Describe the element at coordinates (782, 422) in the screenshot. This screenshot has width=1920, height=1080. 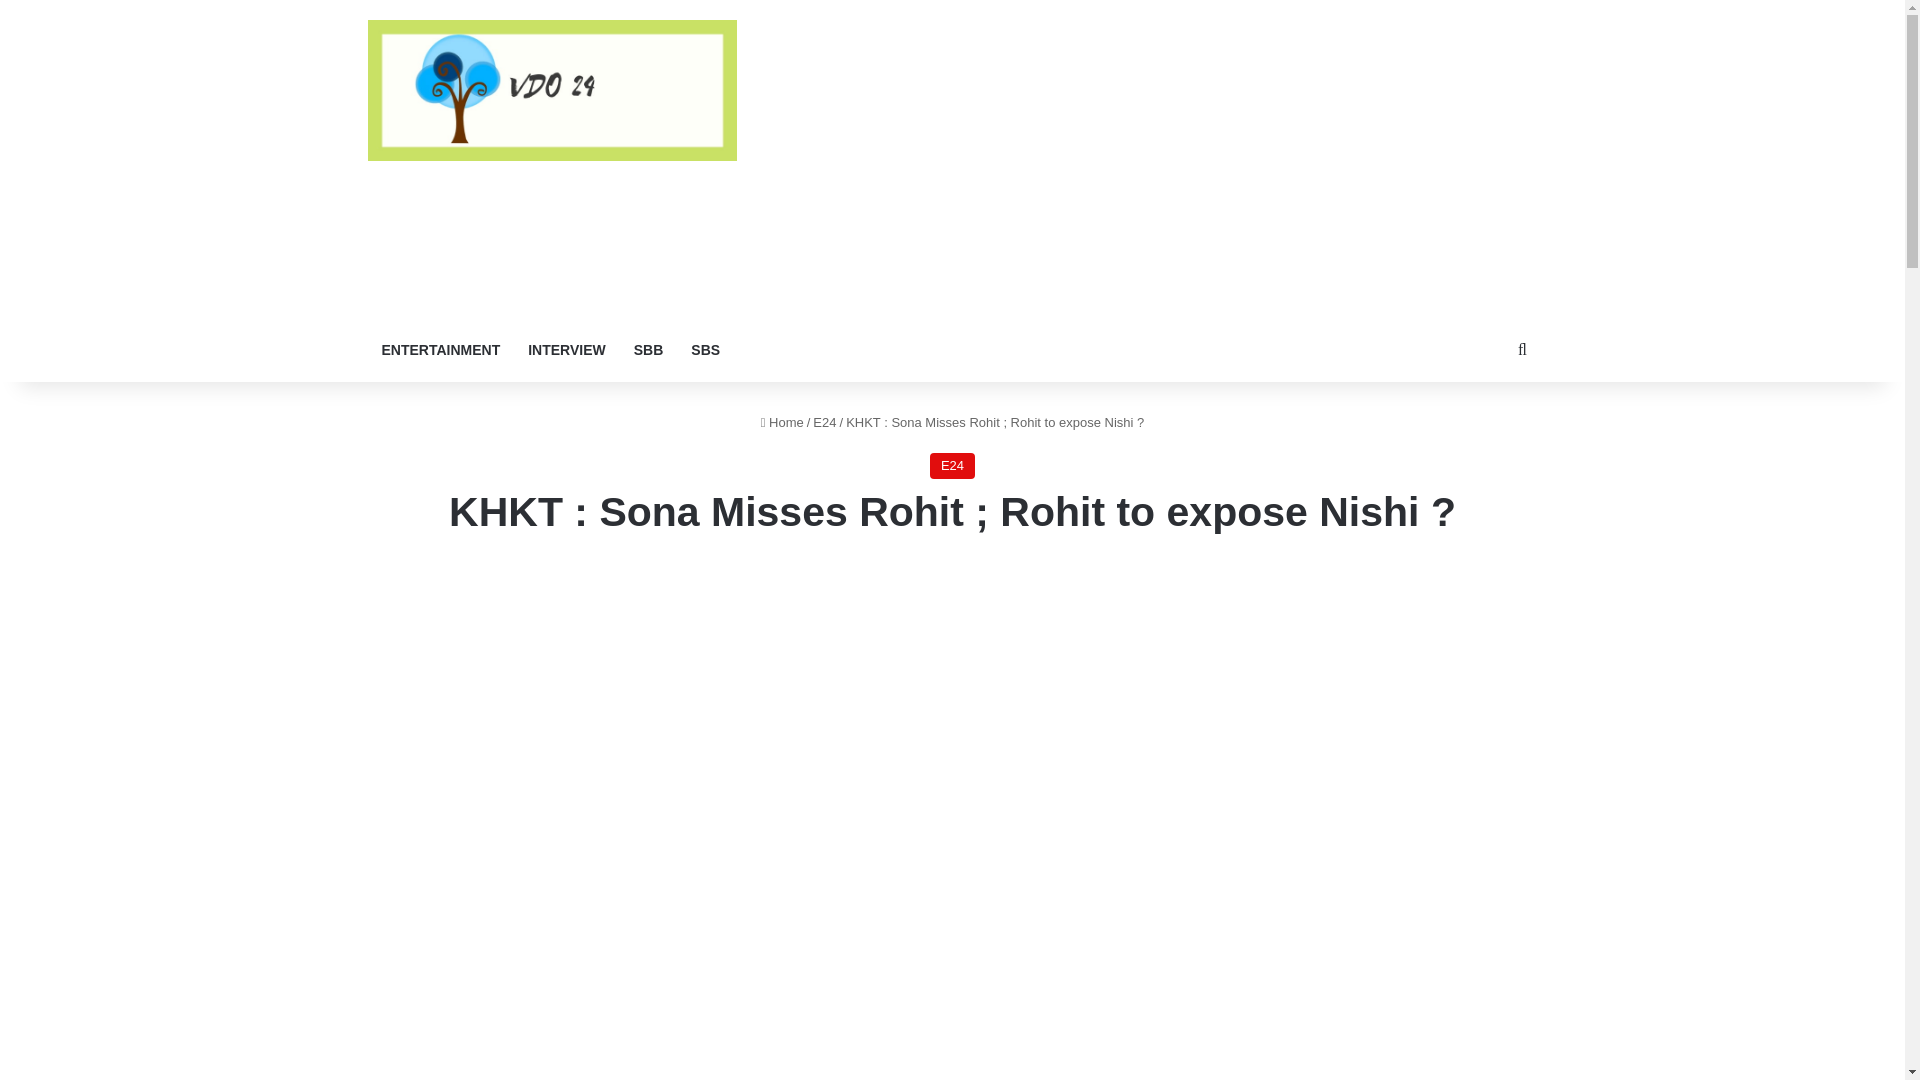
I see `Home` at that location.